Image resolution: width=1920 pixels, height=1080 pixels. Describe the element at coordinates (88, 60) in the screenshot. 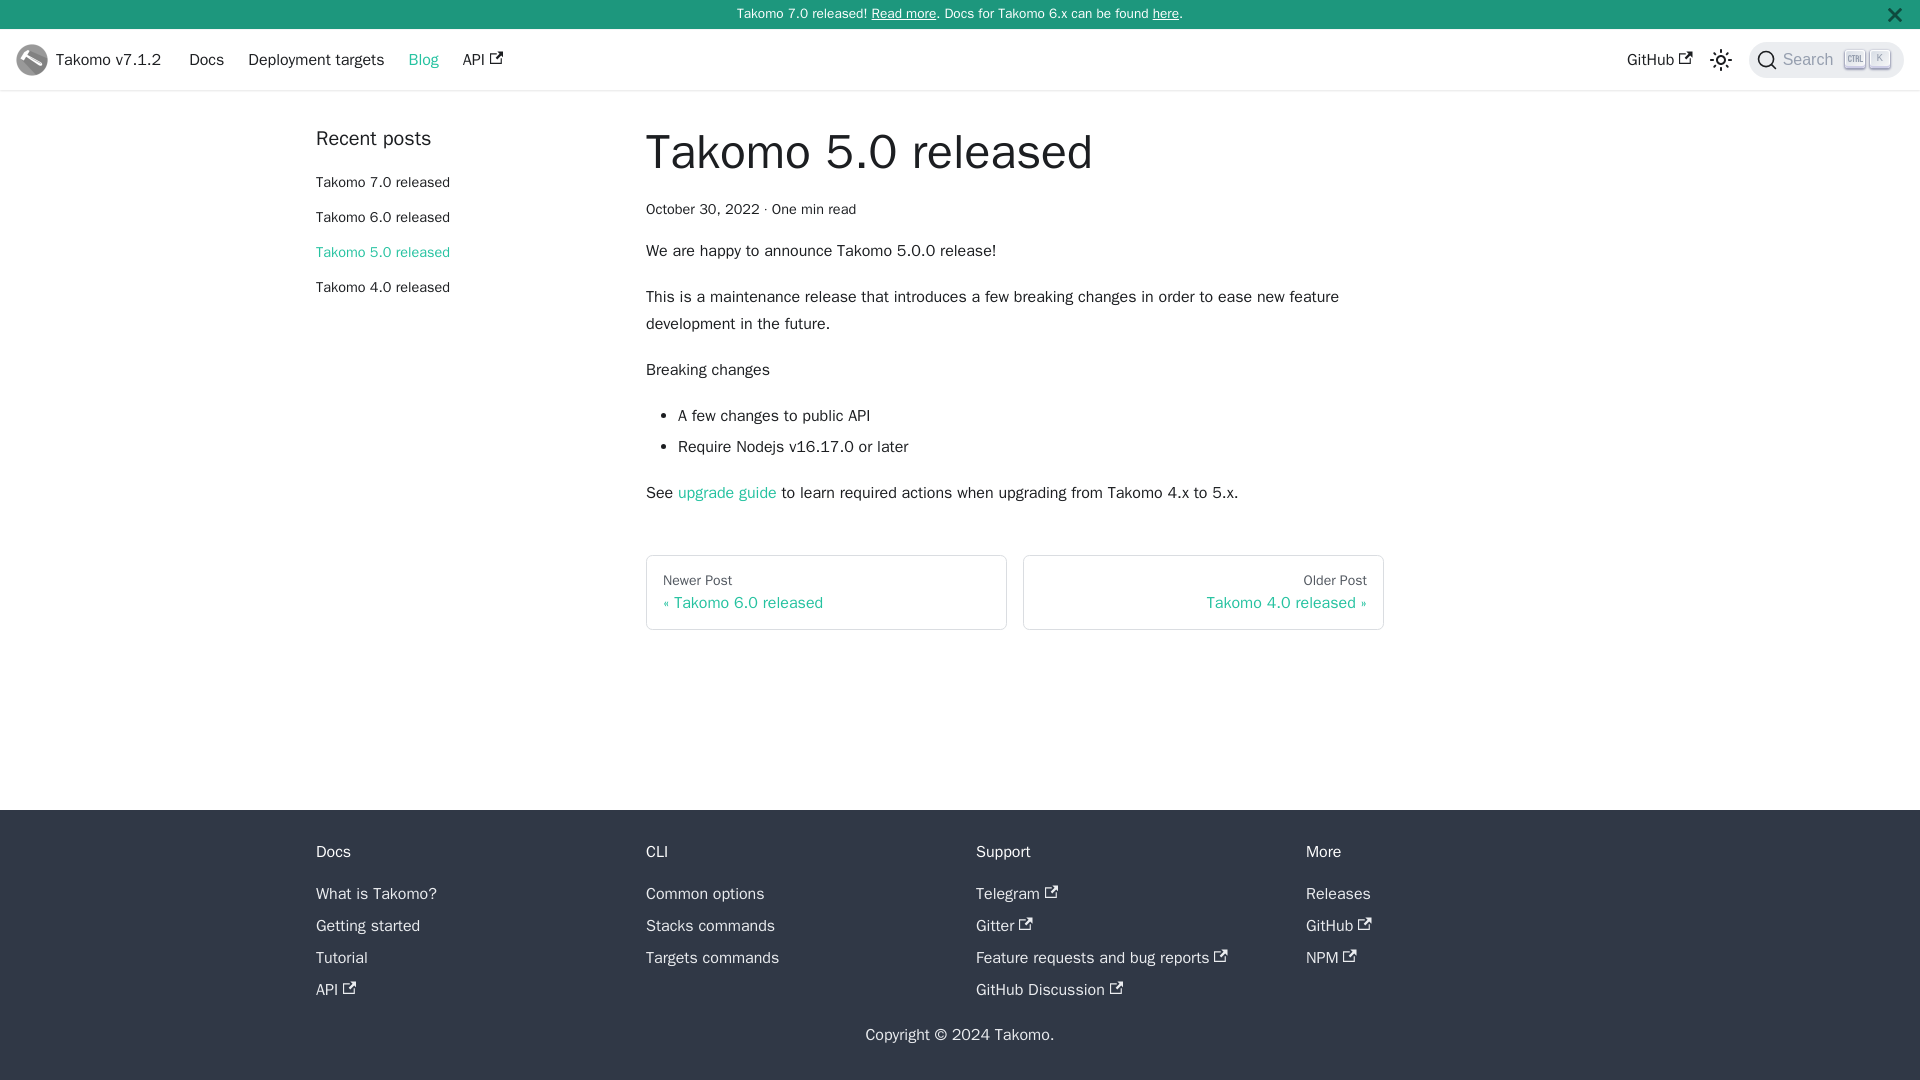

I see `Takomo v7.1.2` at that location.